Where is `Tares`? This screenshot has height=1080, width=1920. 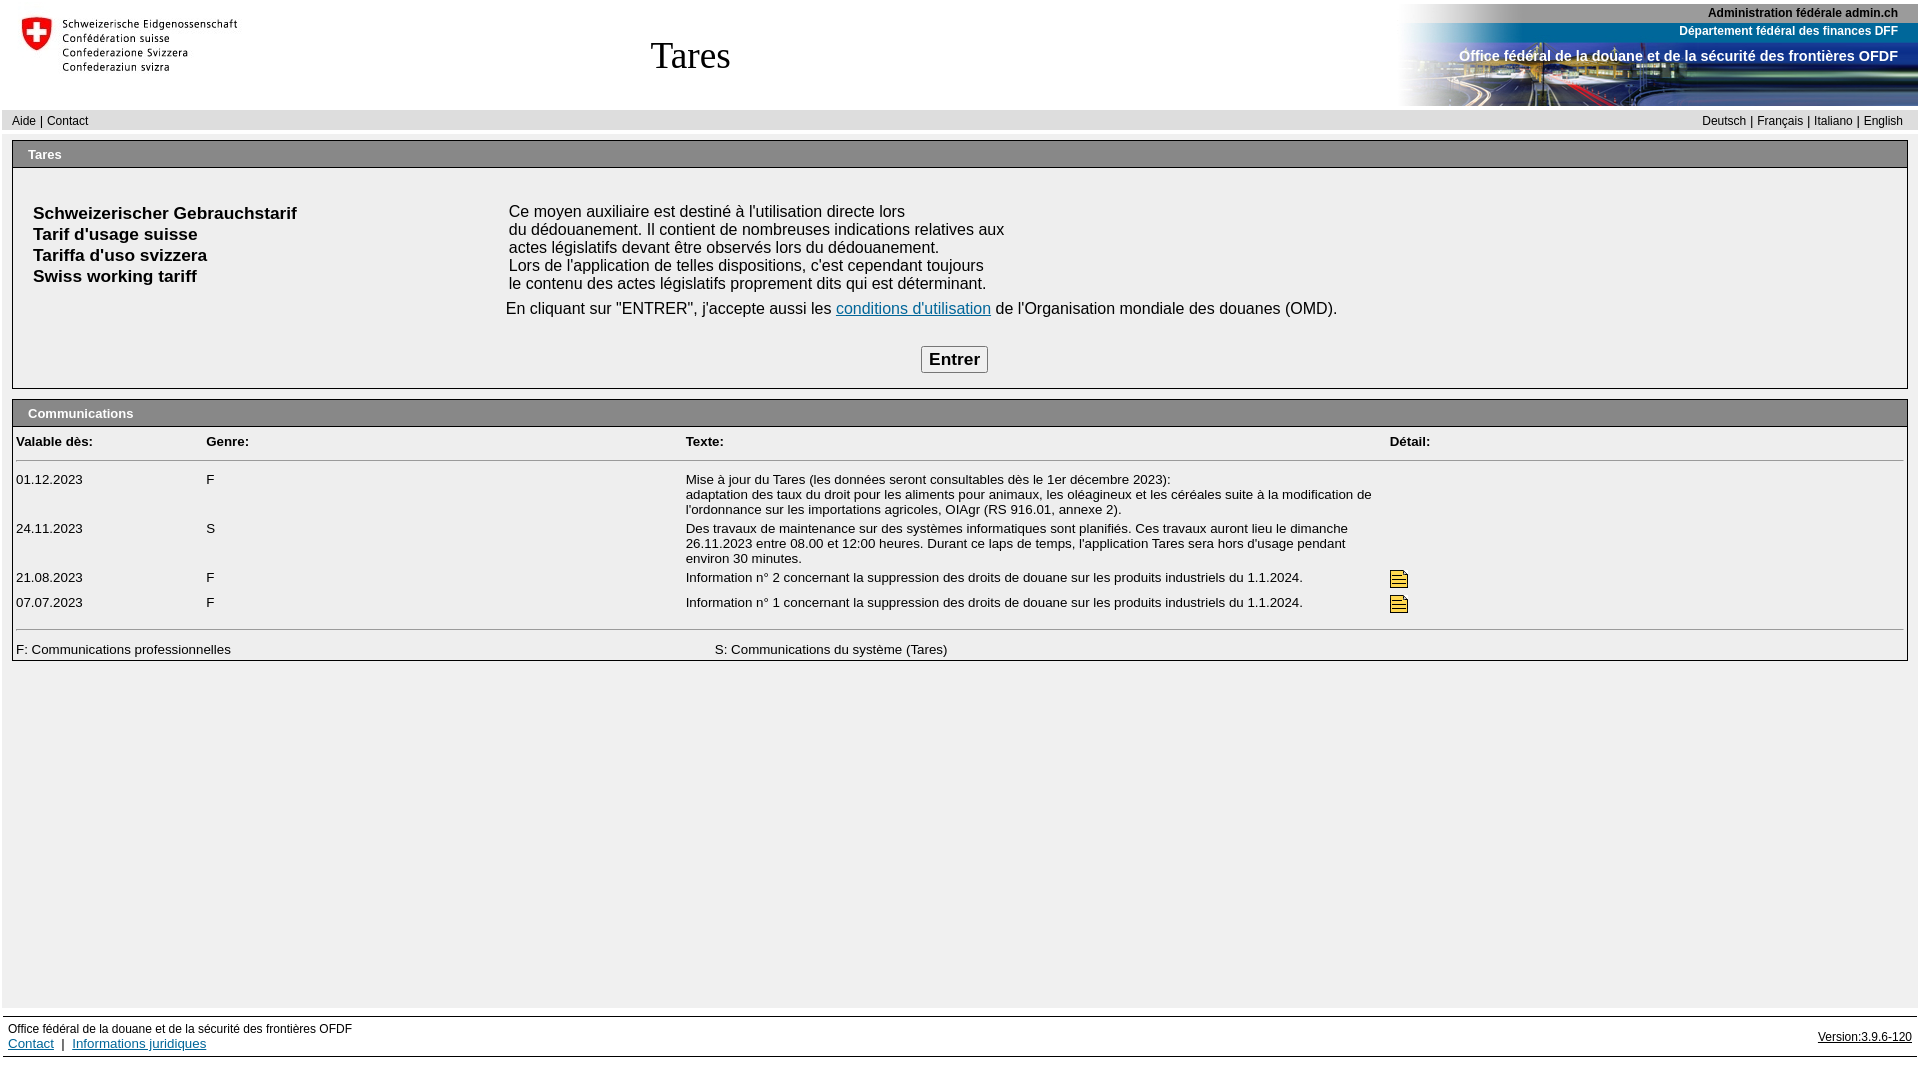
Tares is located at coordinates (691, 54).